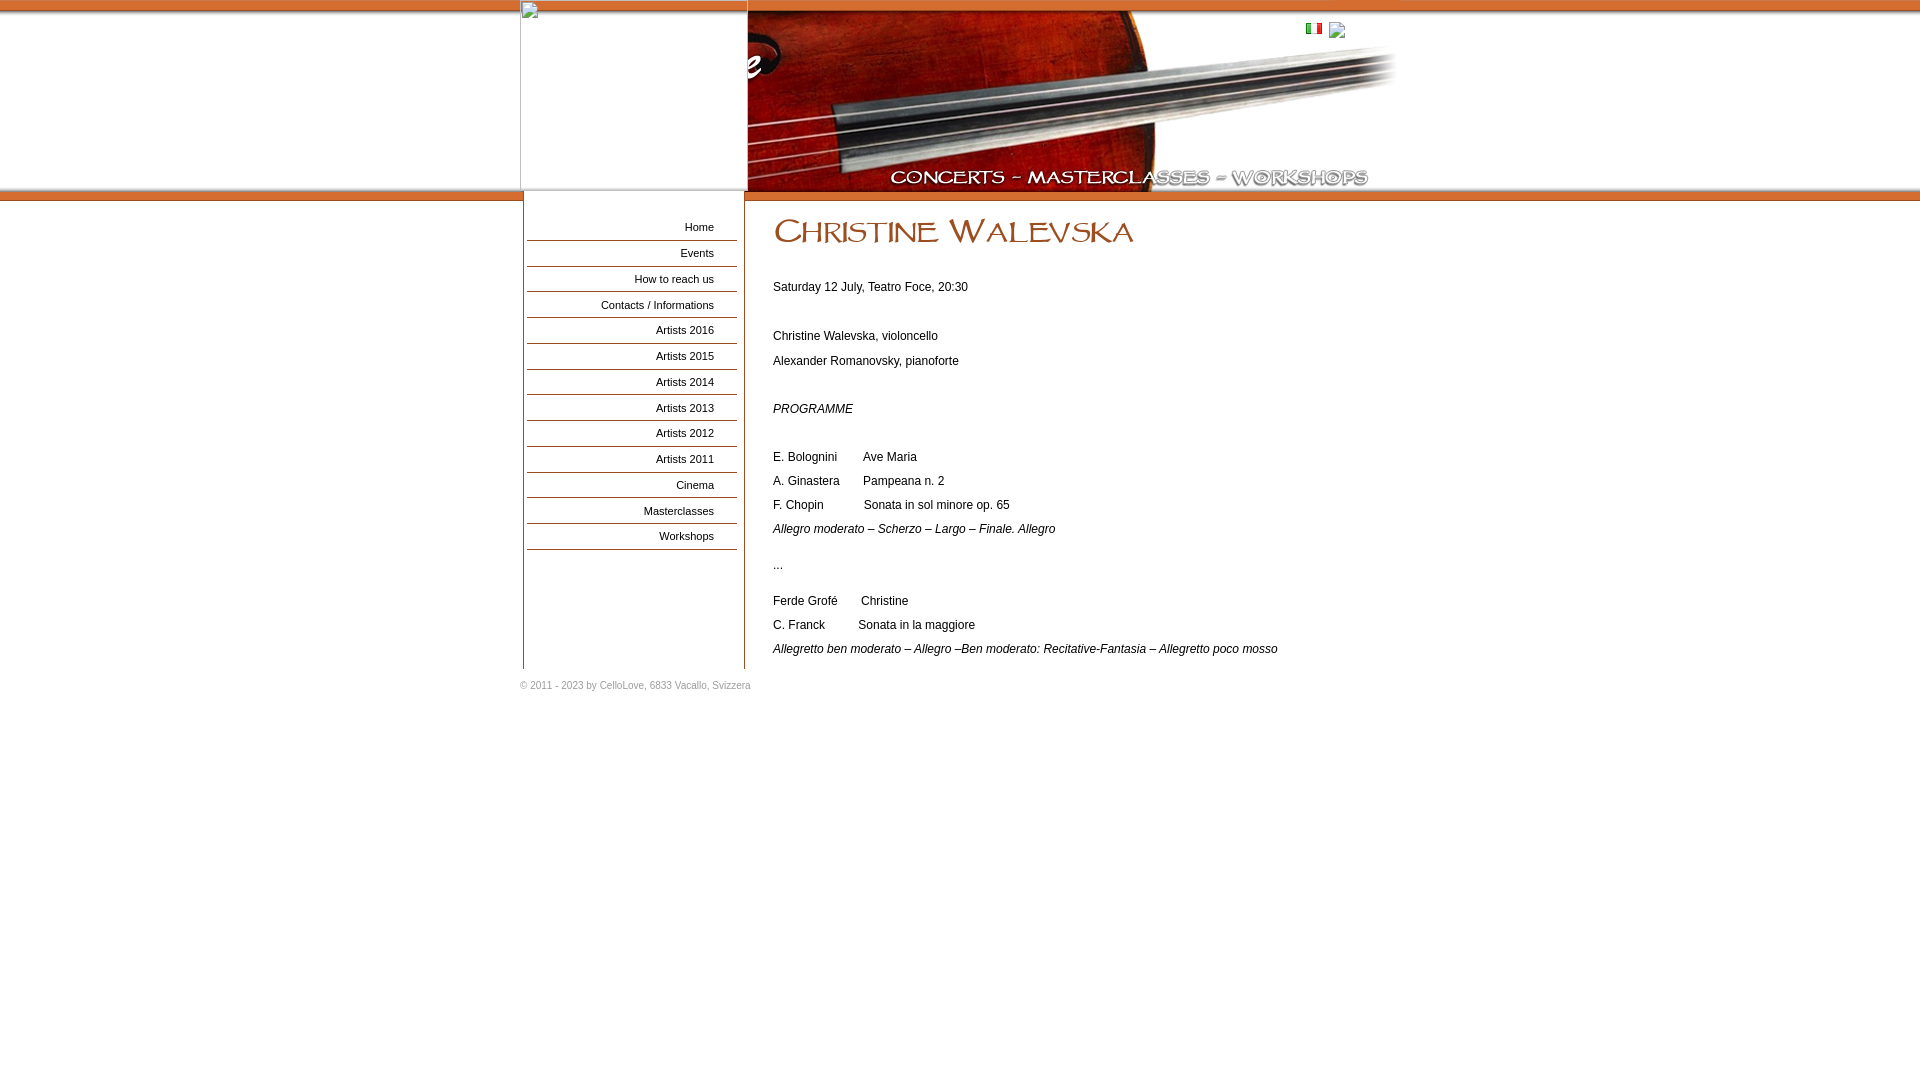 The height and width of the screenshot is (1080, 1920). I want to click on Masterclasses, so click(632, 511).